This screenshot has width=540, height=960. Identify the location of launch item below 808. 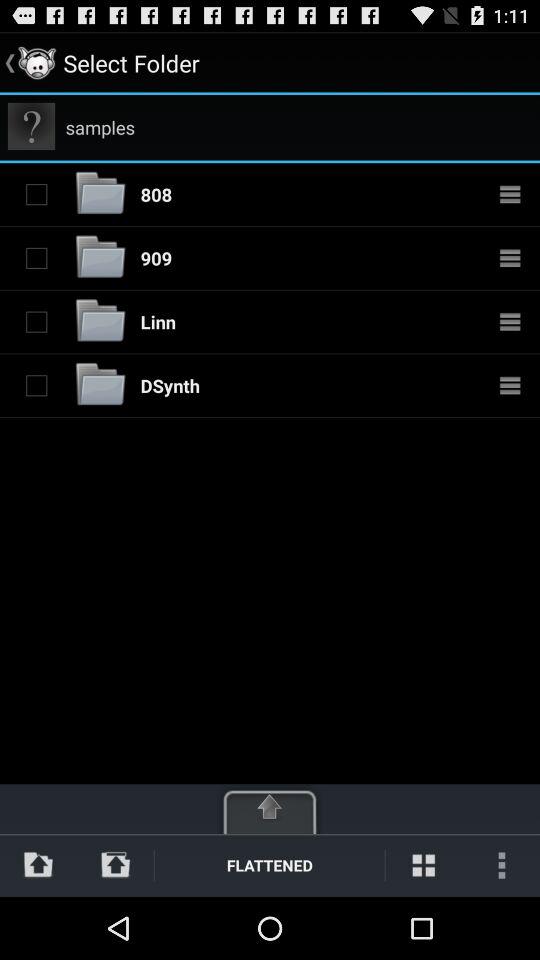
(156, 258).